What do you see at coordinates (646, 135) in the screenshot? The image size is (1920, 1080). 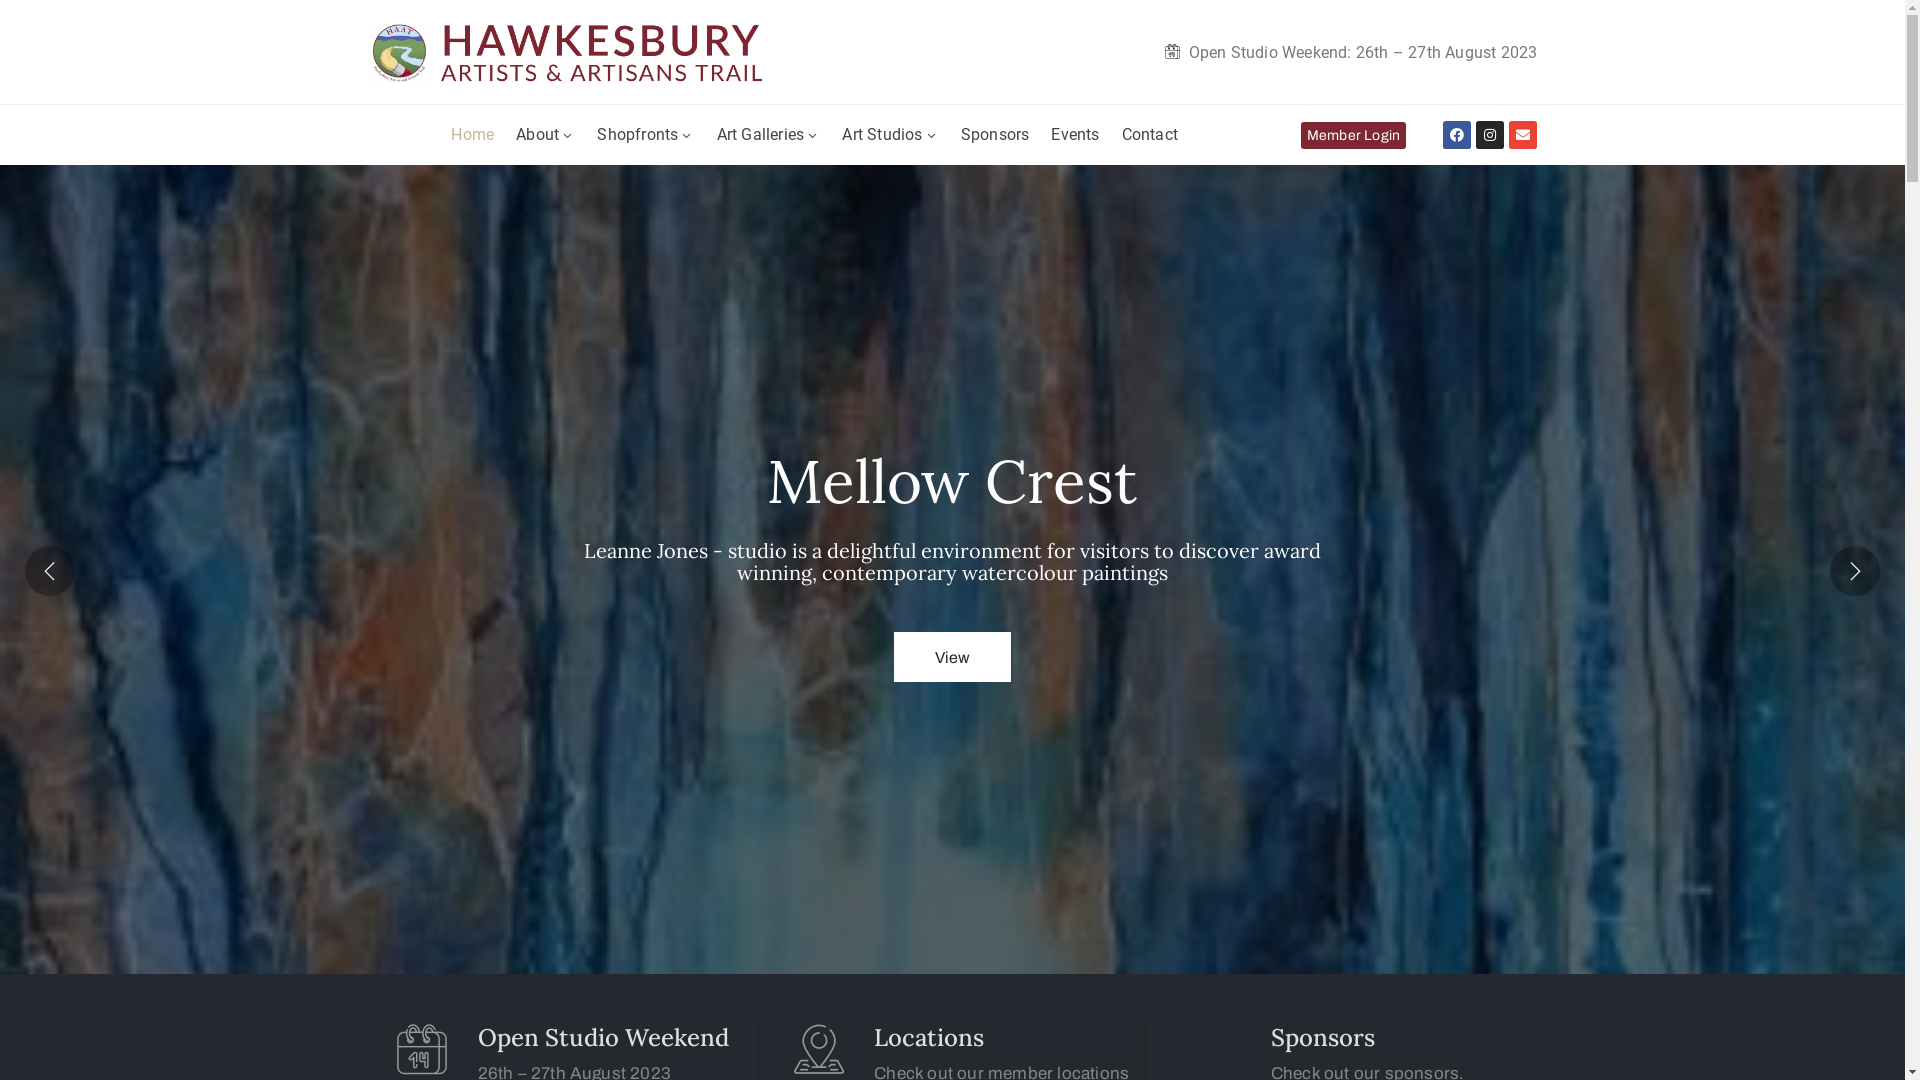 I see `Shopfronts` at bounding box center [646, 135].